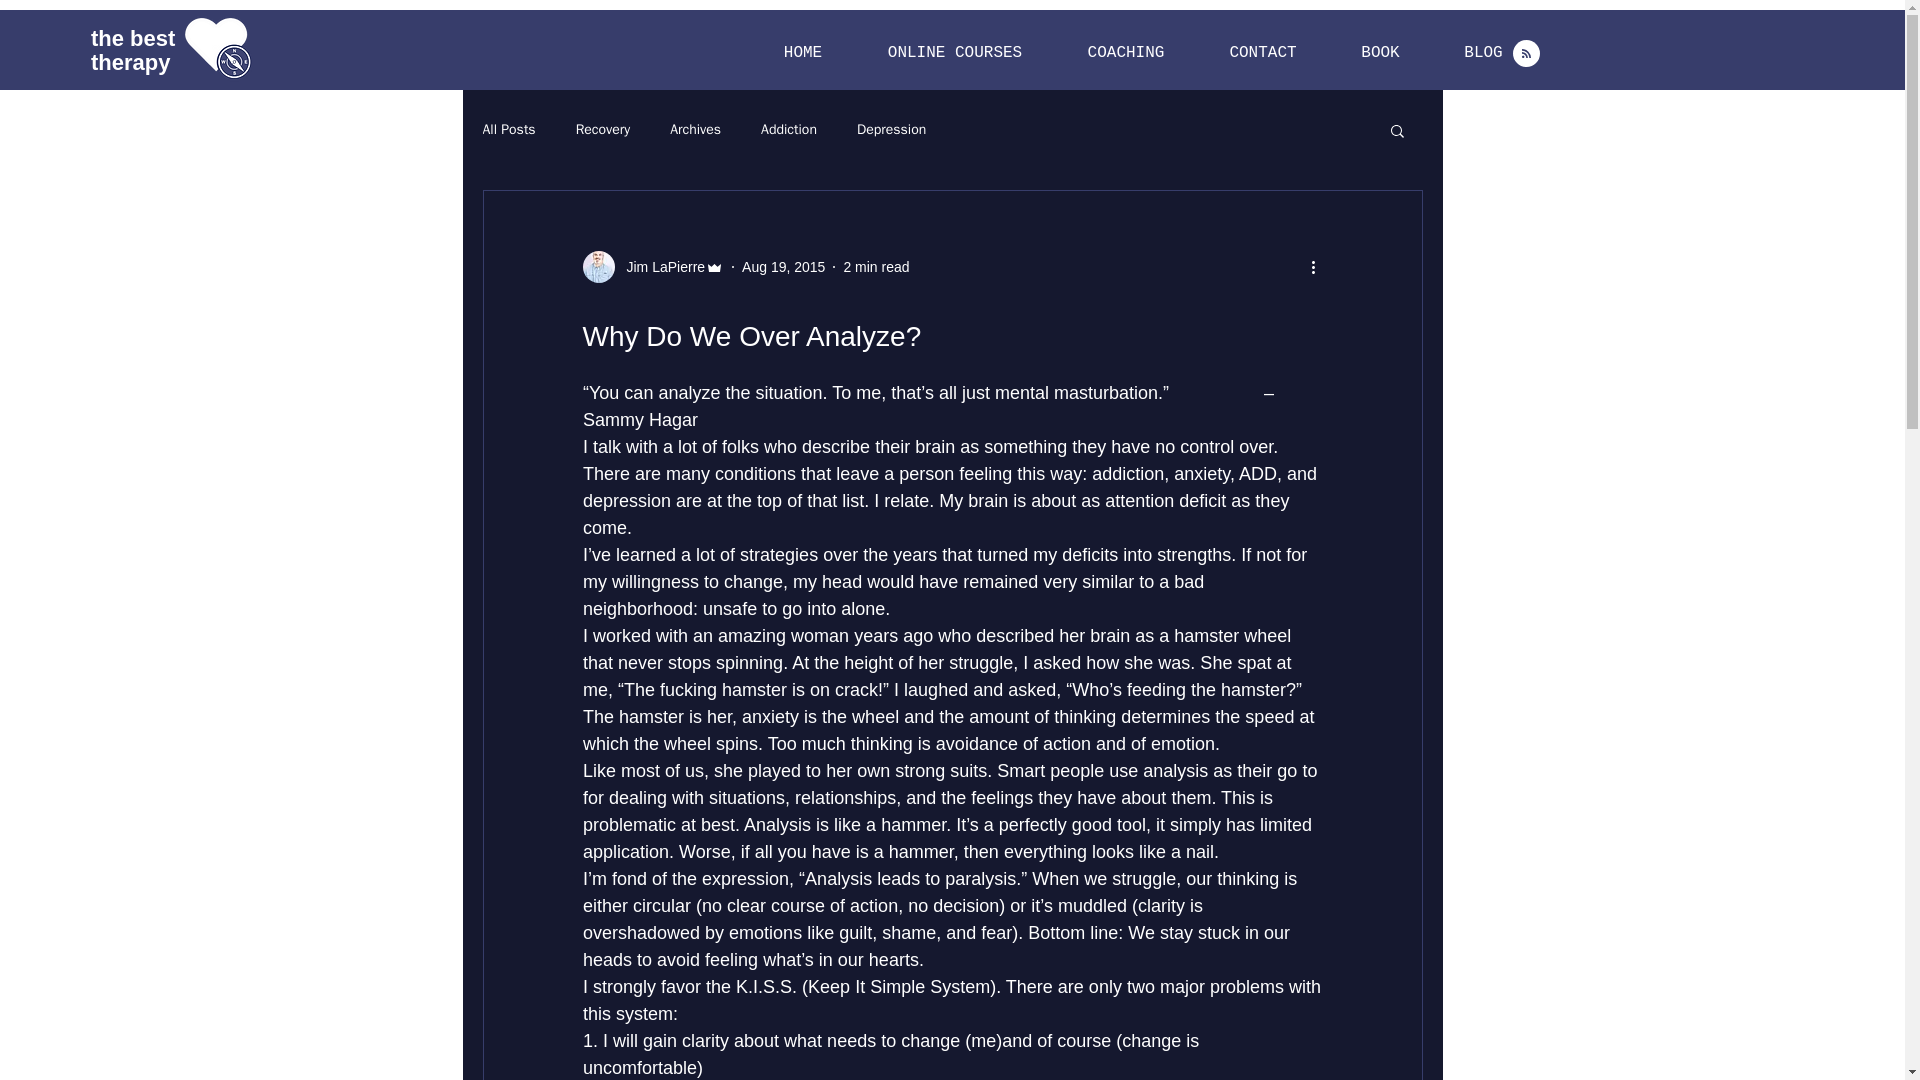 This screenshot has height=1080, width=1920. I want to click on BLOG, so click(508, 130).